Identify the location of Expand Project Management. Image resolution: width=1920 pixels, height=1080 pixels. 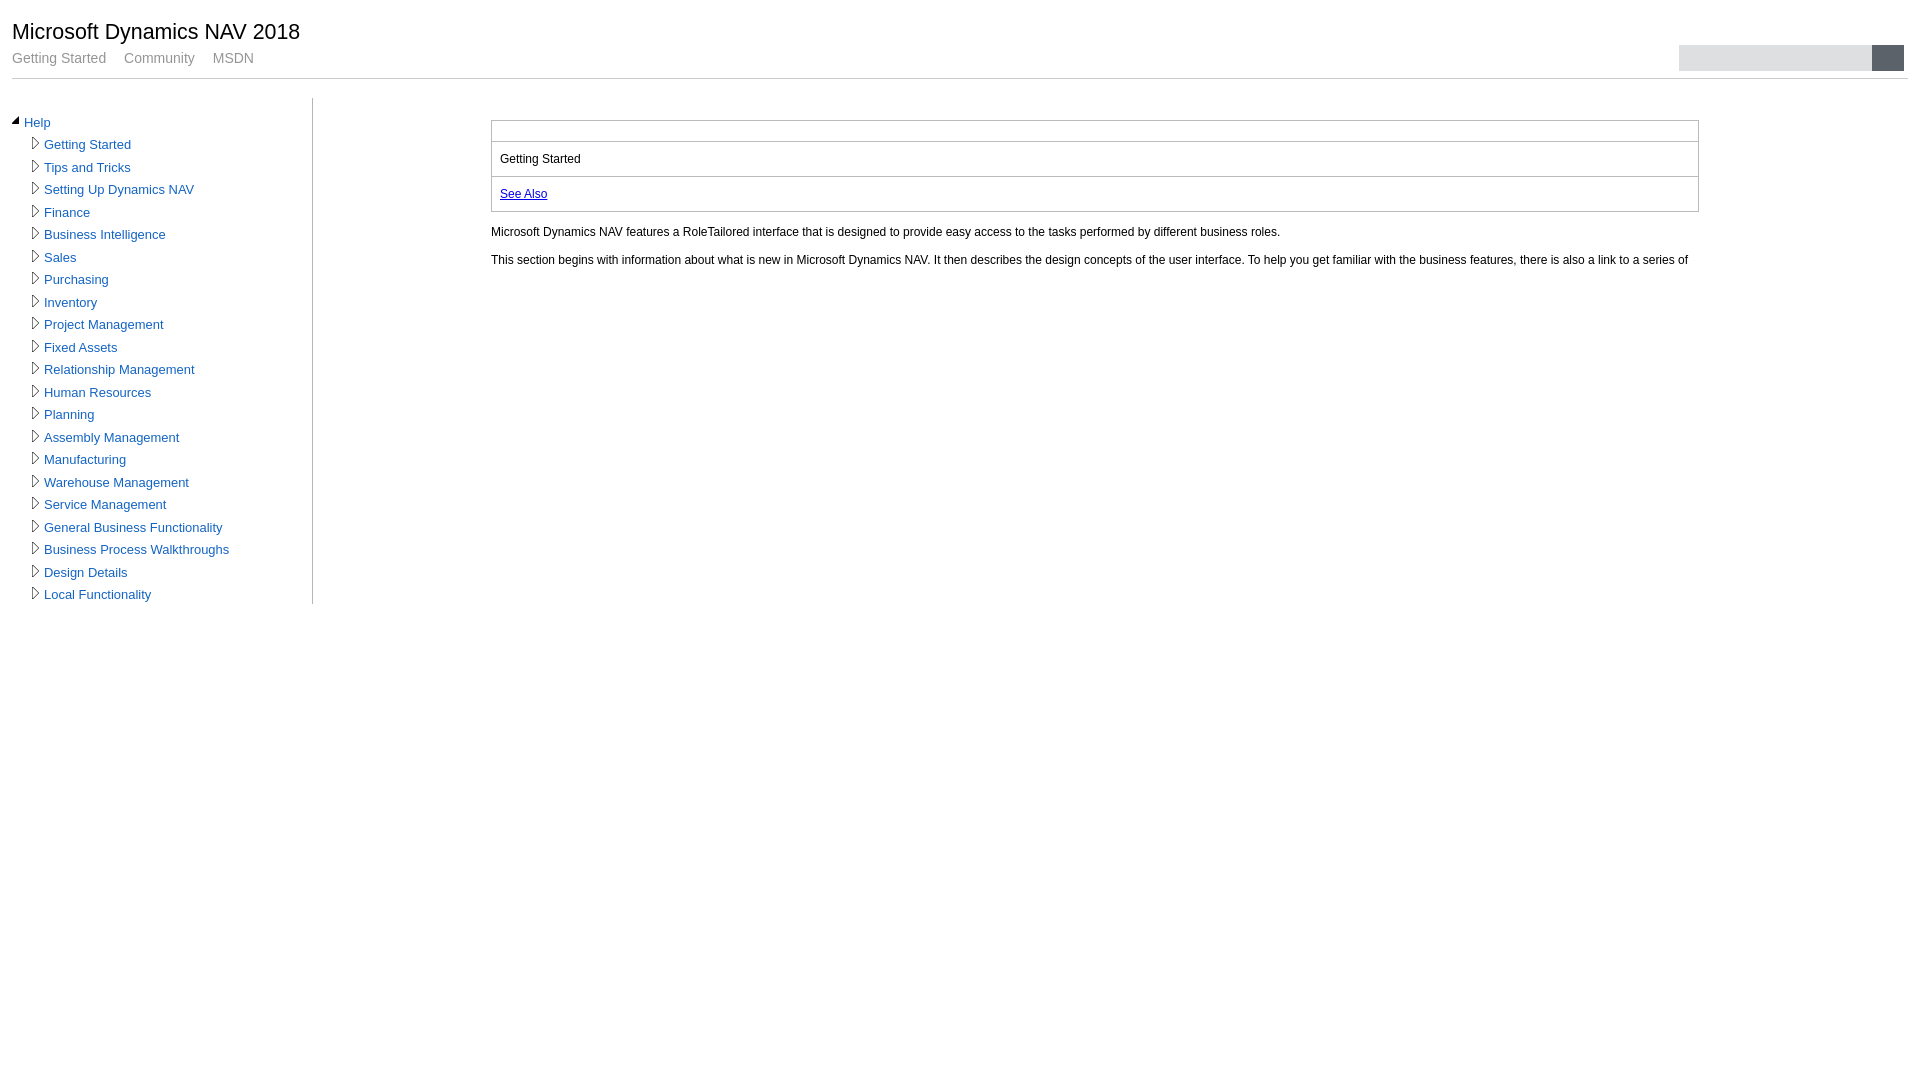
(36, 323).